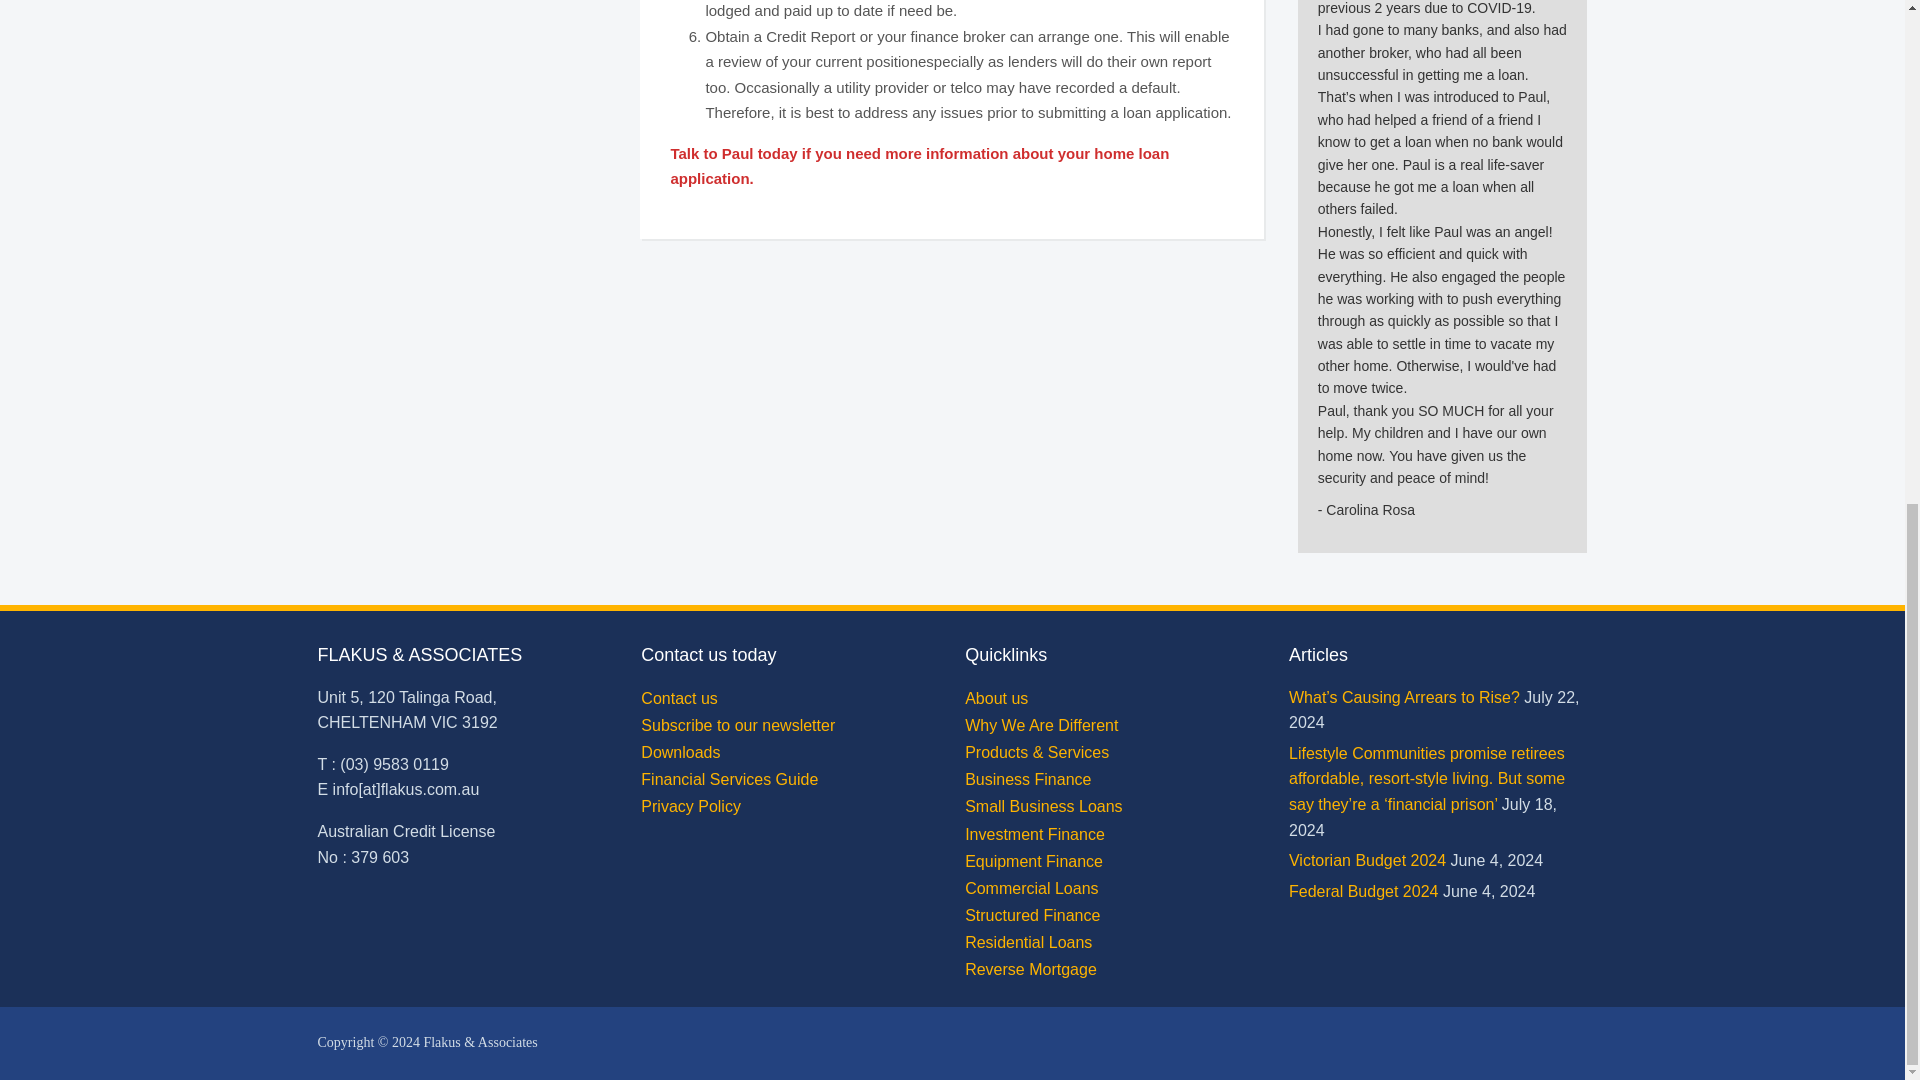  What do you see at coordinates (680, 752) in the screenshot?
I see `Downloads` at bounding box center [680, 752].